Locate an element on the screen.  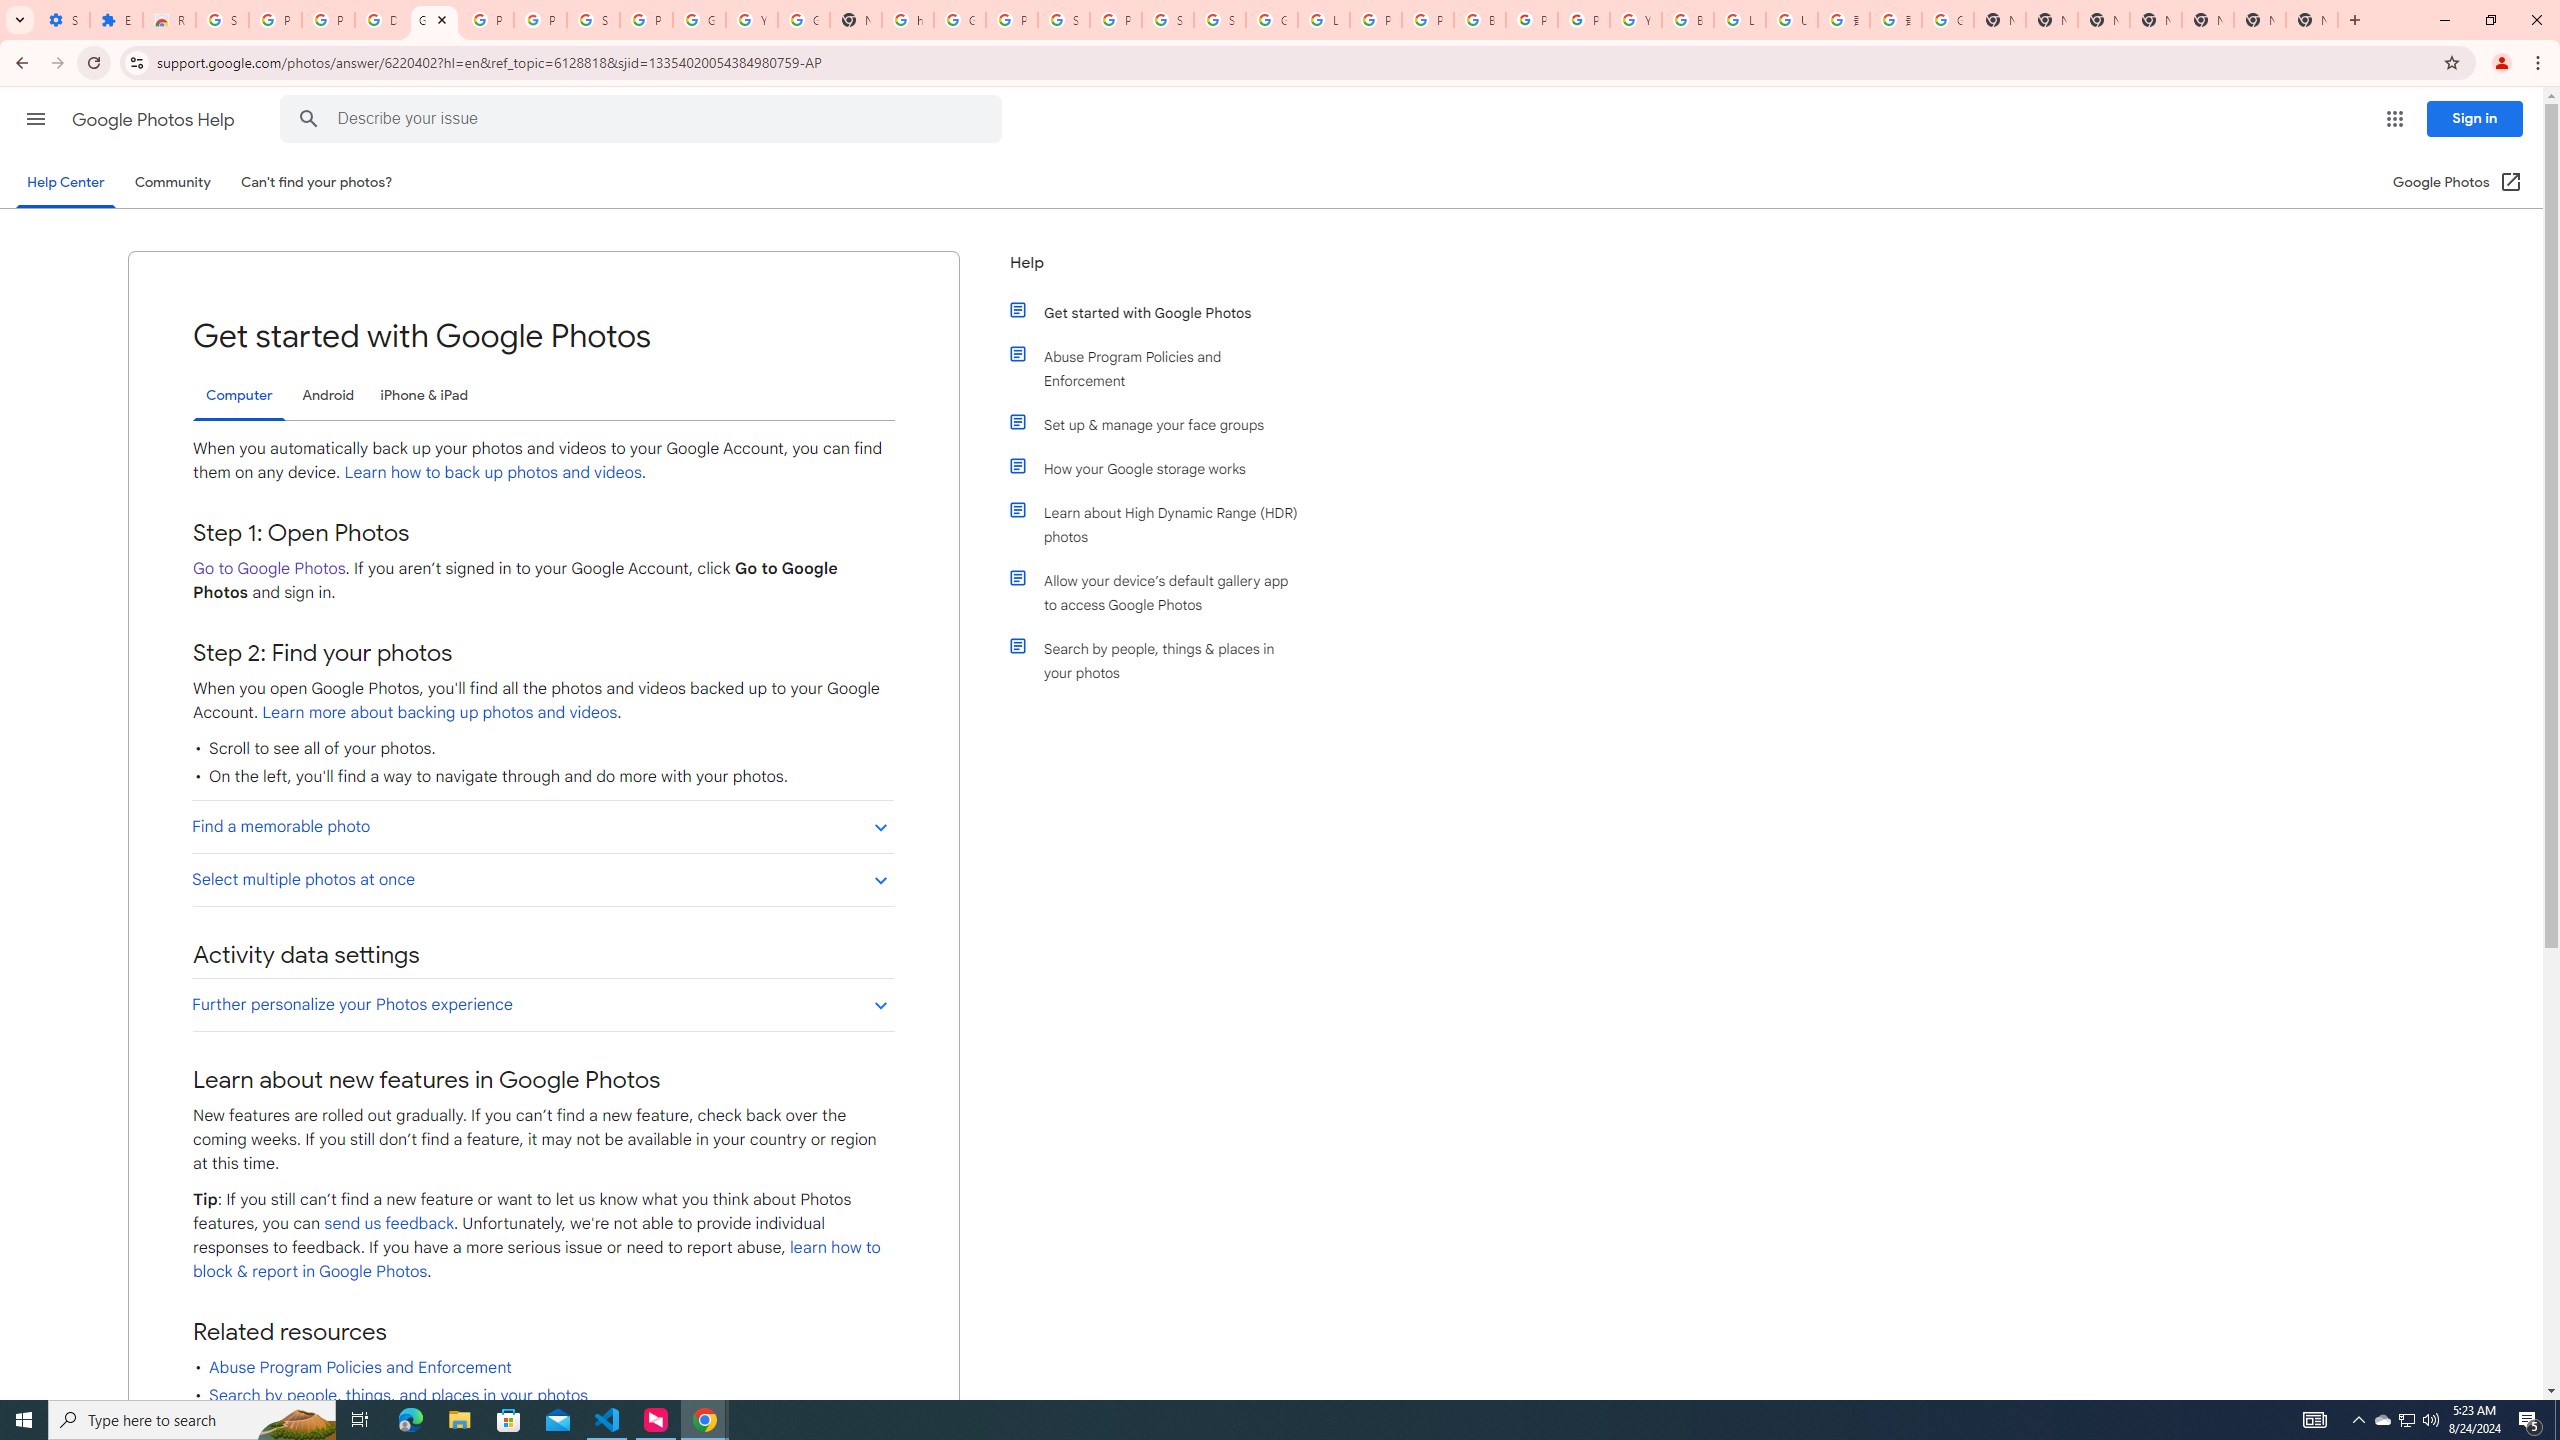
Privacy Help Center - Policies Help is located at coordinates (1376, 20).